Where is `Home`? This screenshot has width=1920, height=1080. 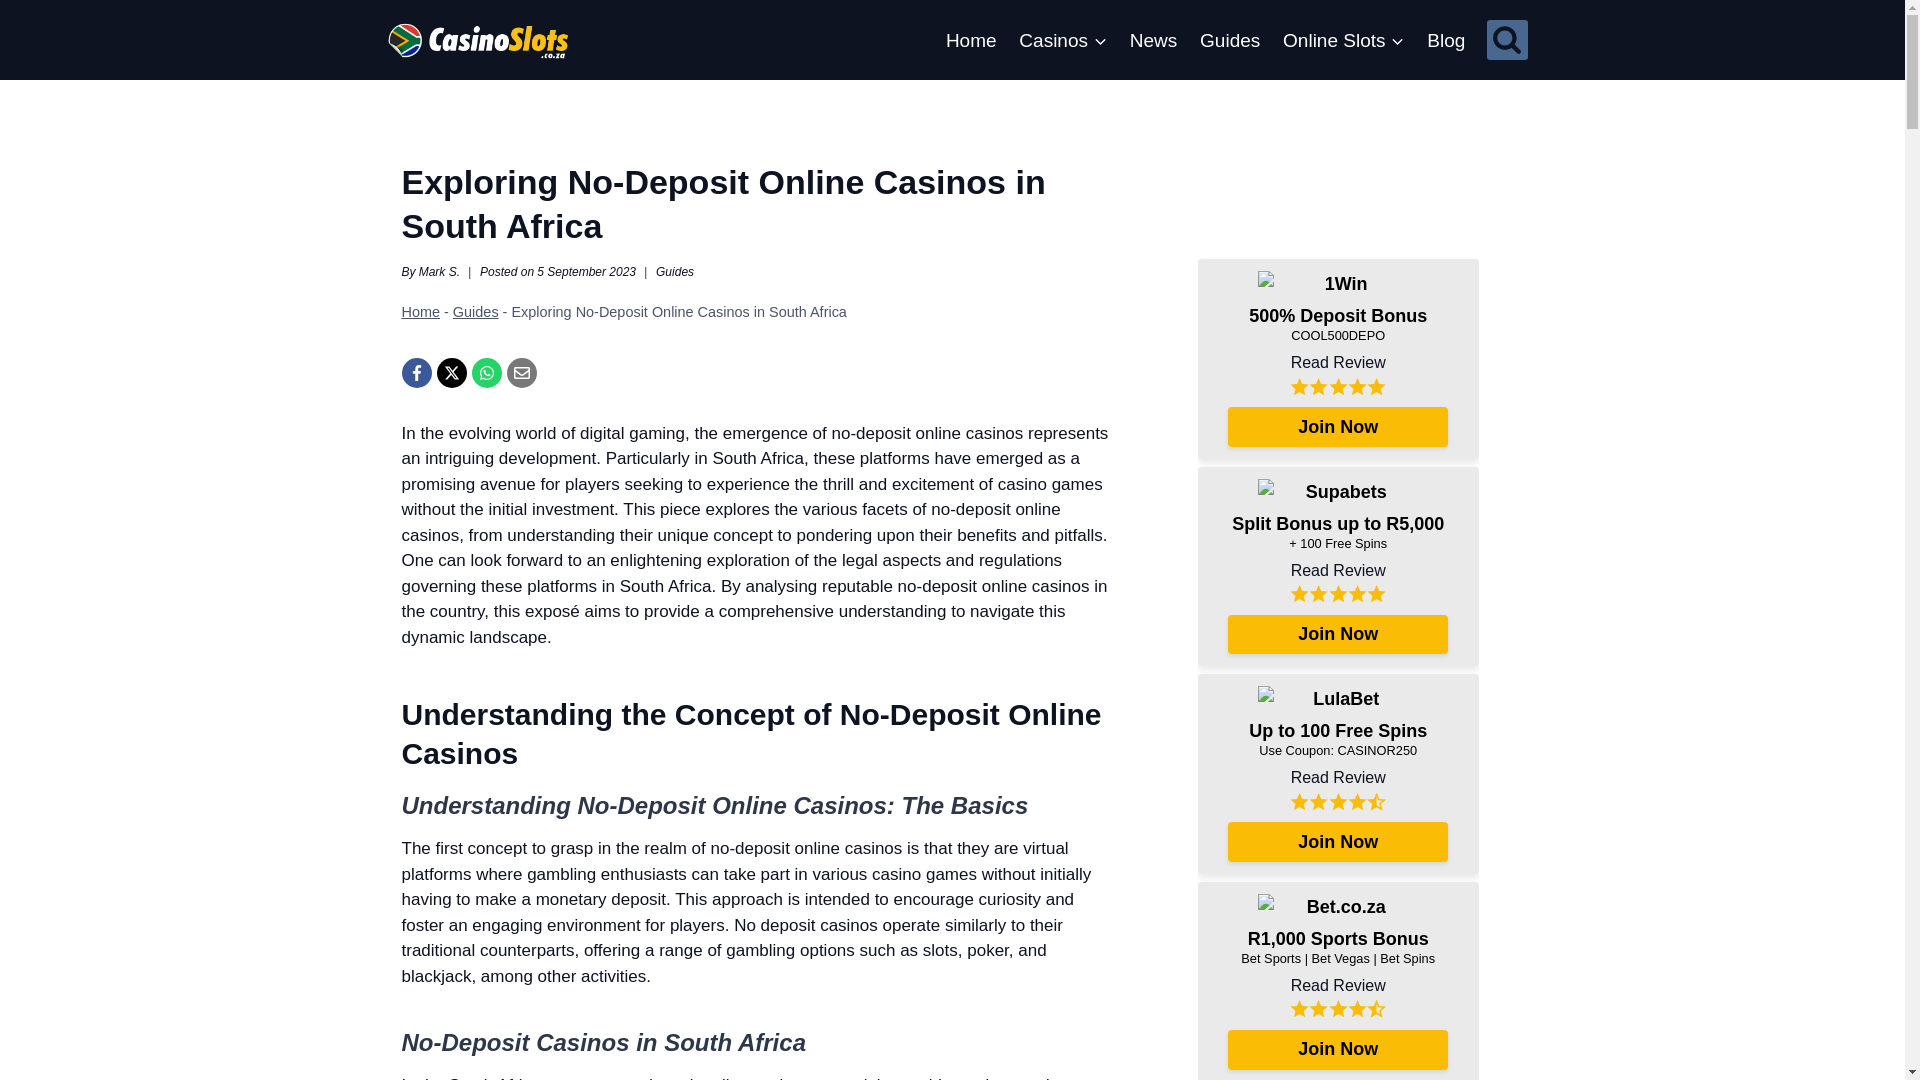 Home is located at coordinates (970, 40).